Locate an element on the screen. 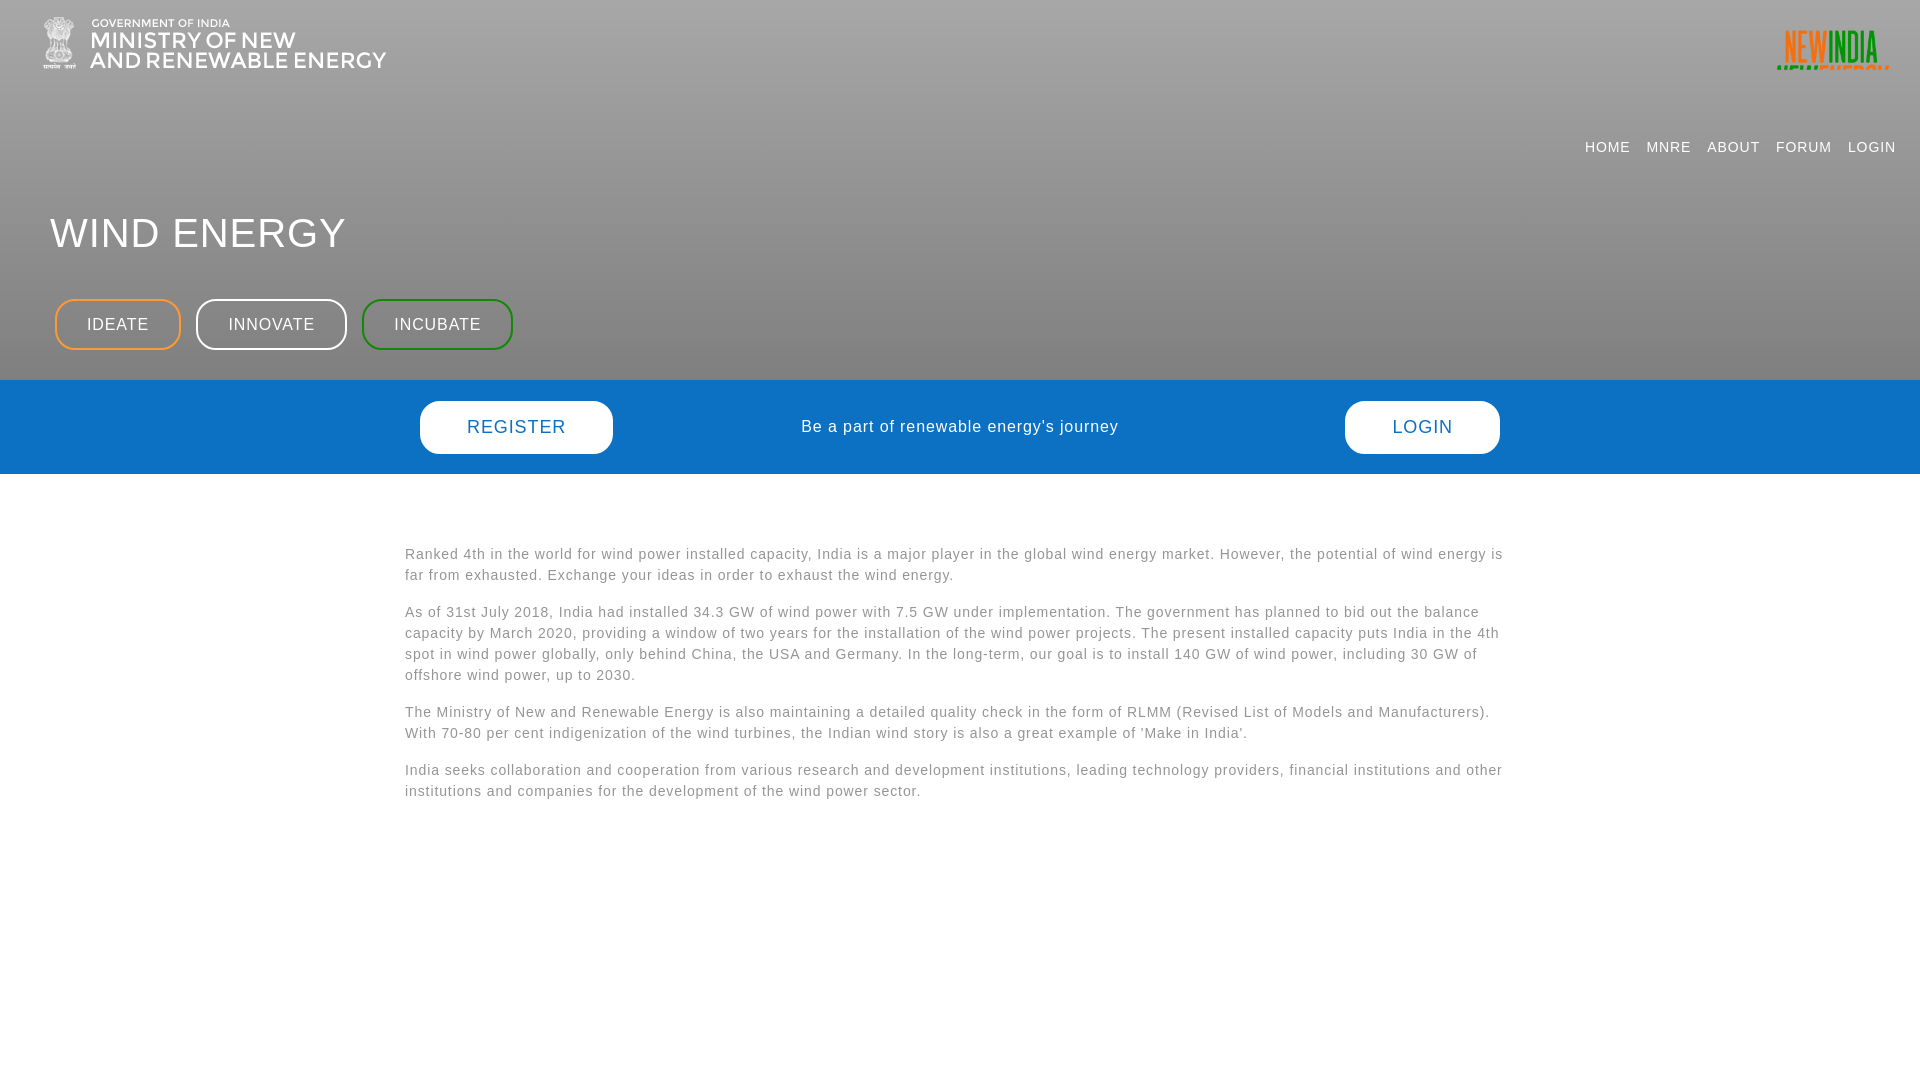 Image resolution: width=1920 pixels, height=1080 pixels. INCUBATE is located at coordinates (437, 324).